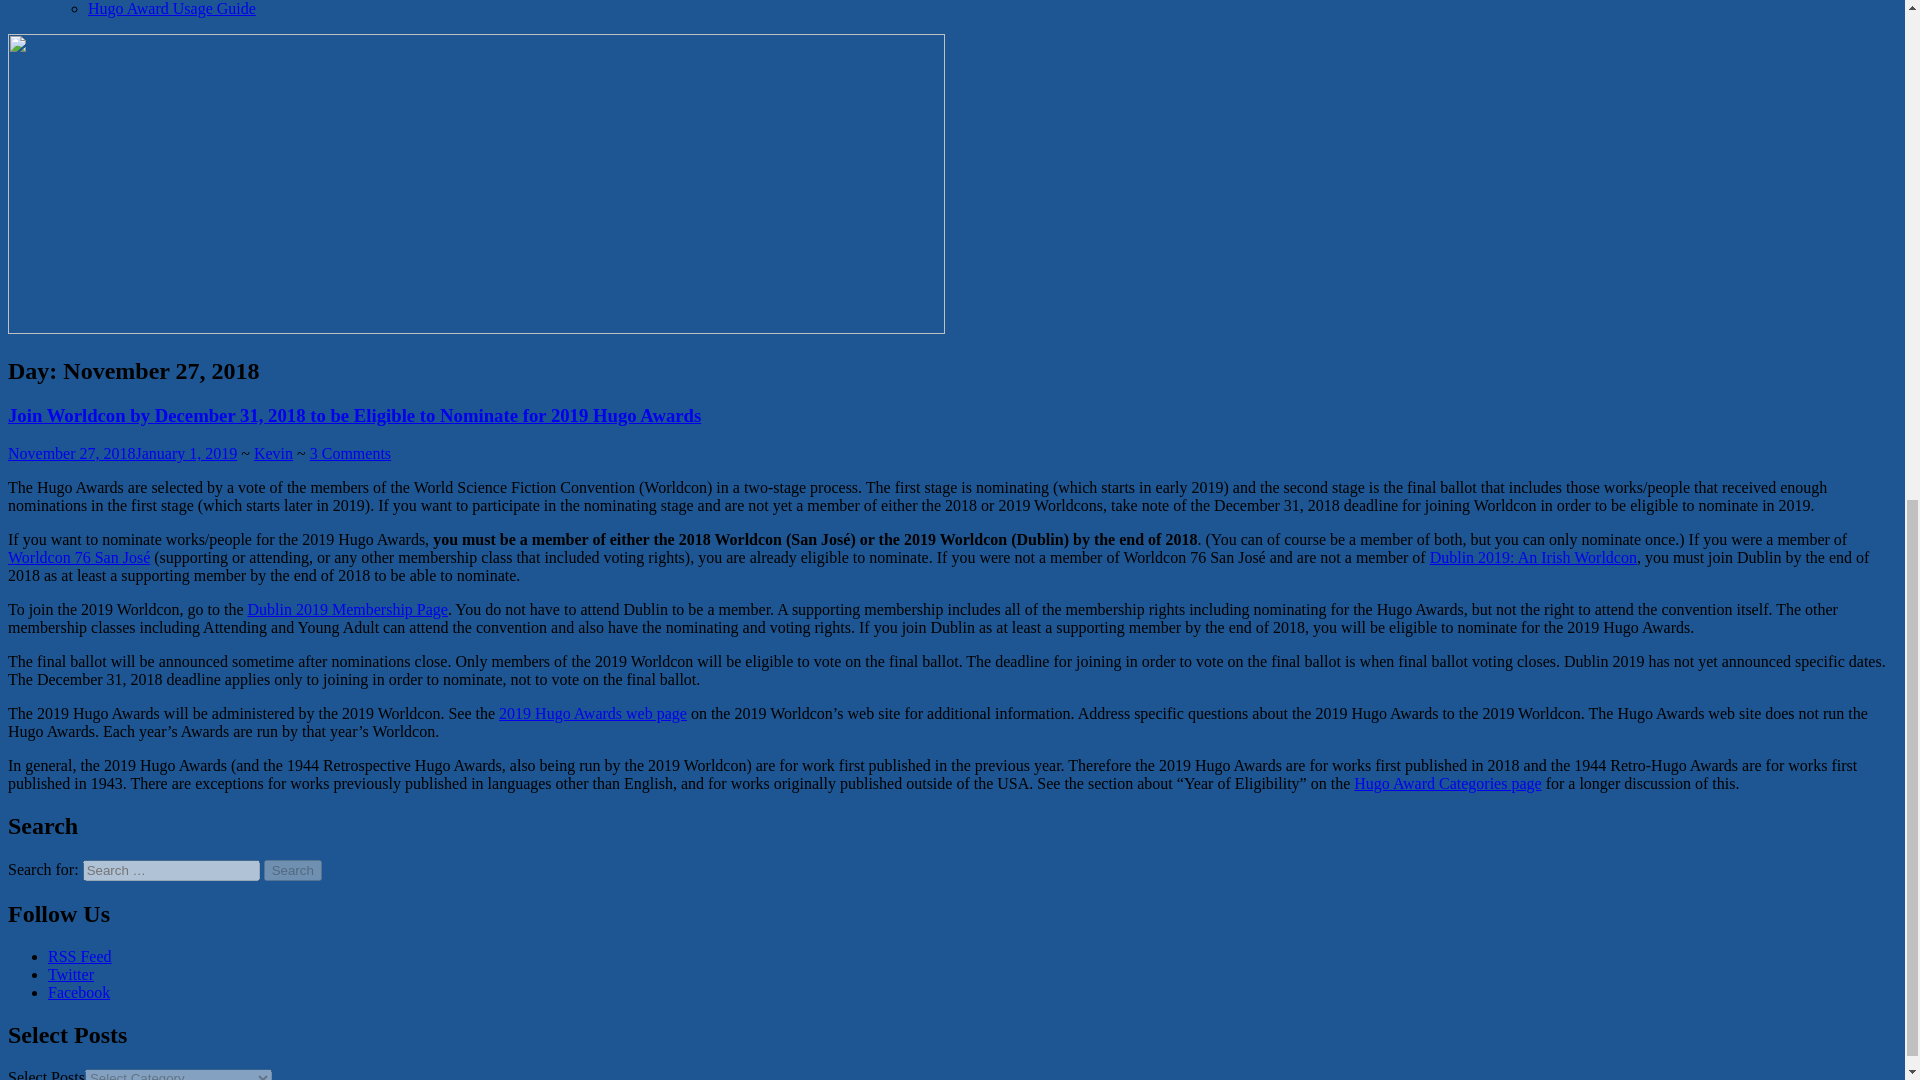  I want to click on Hugo Award Categories page, so click(1447, 783).